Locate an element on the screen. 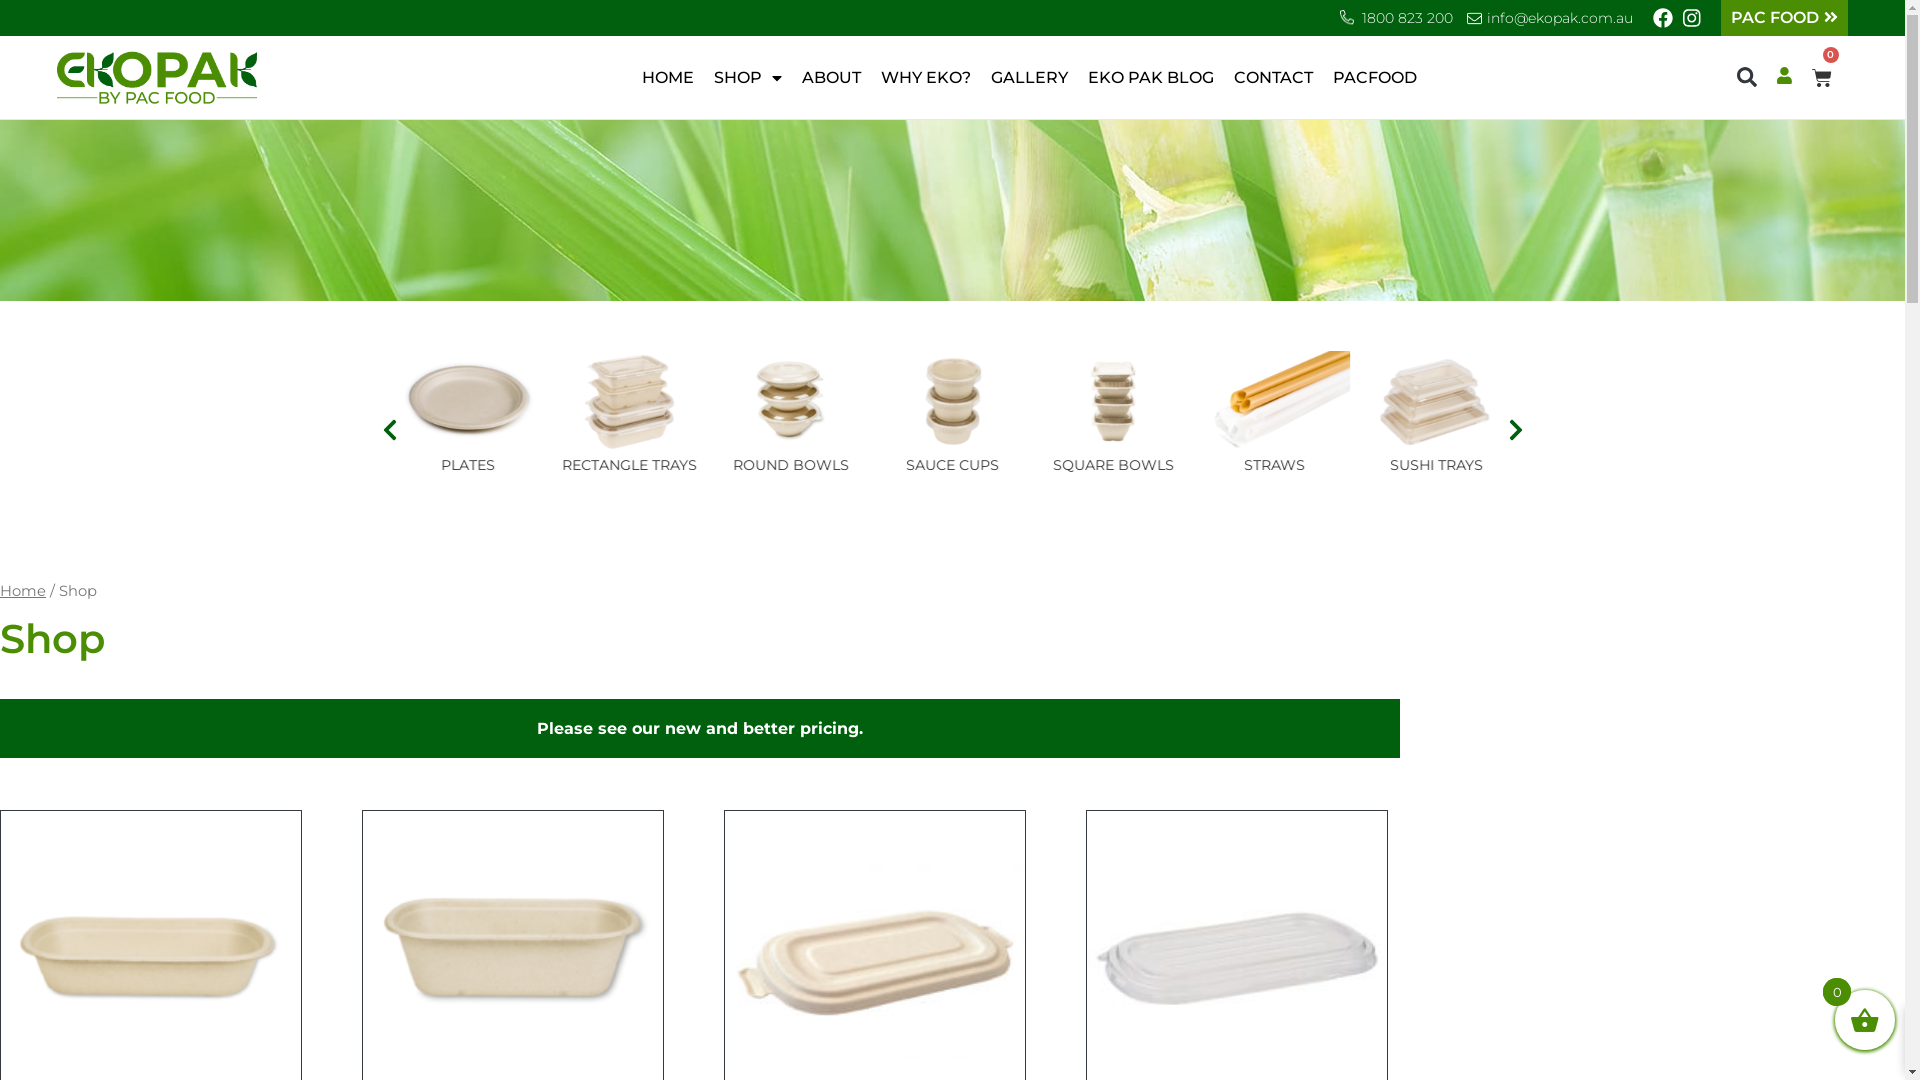  SHOP is located at coordinates (748, 78).